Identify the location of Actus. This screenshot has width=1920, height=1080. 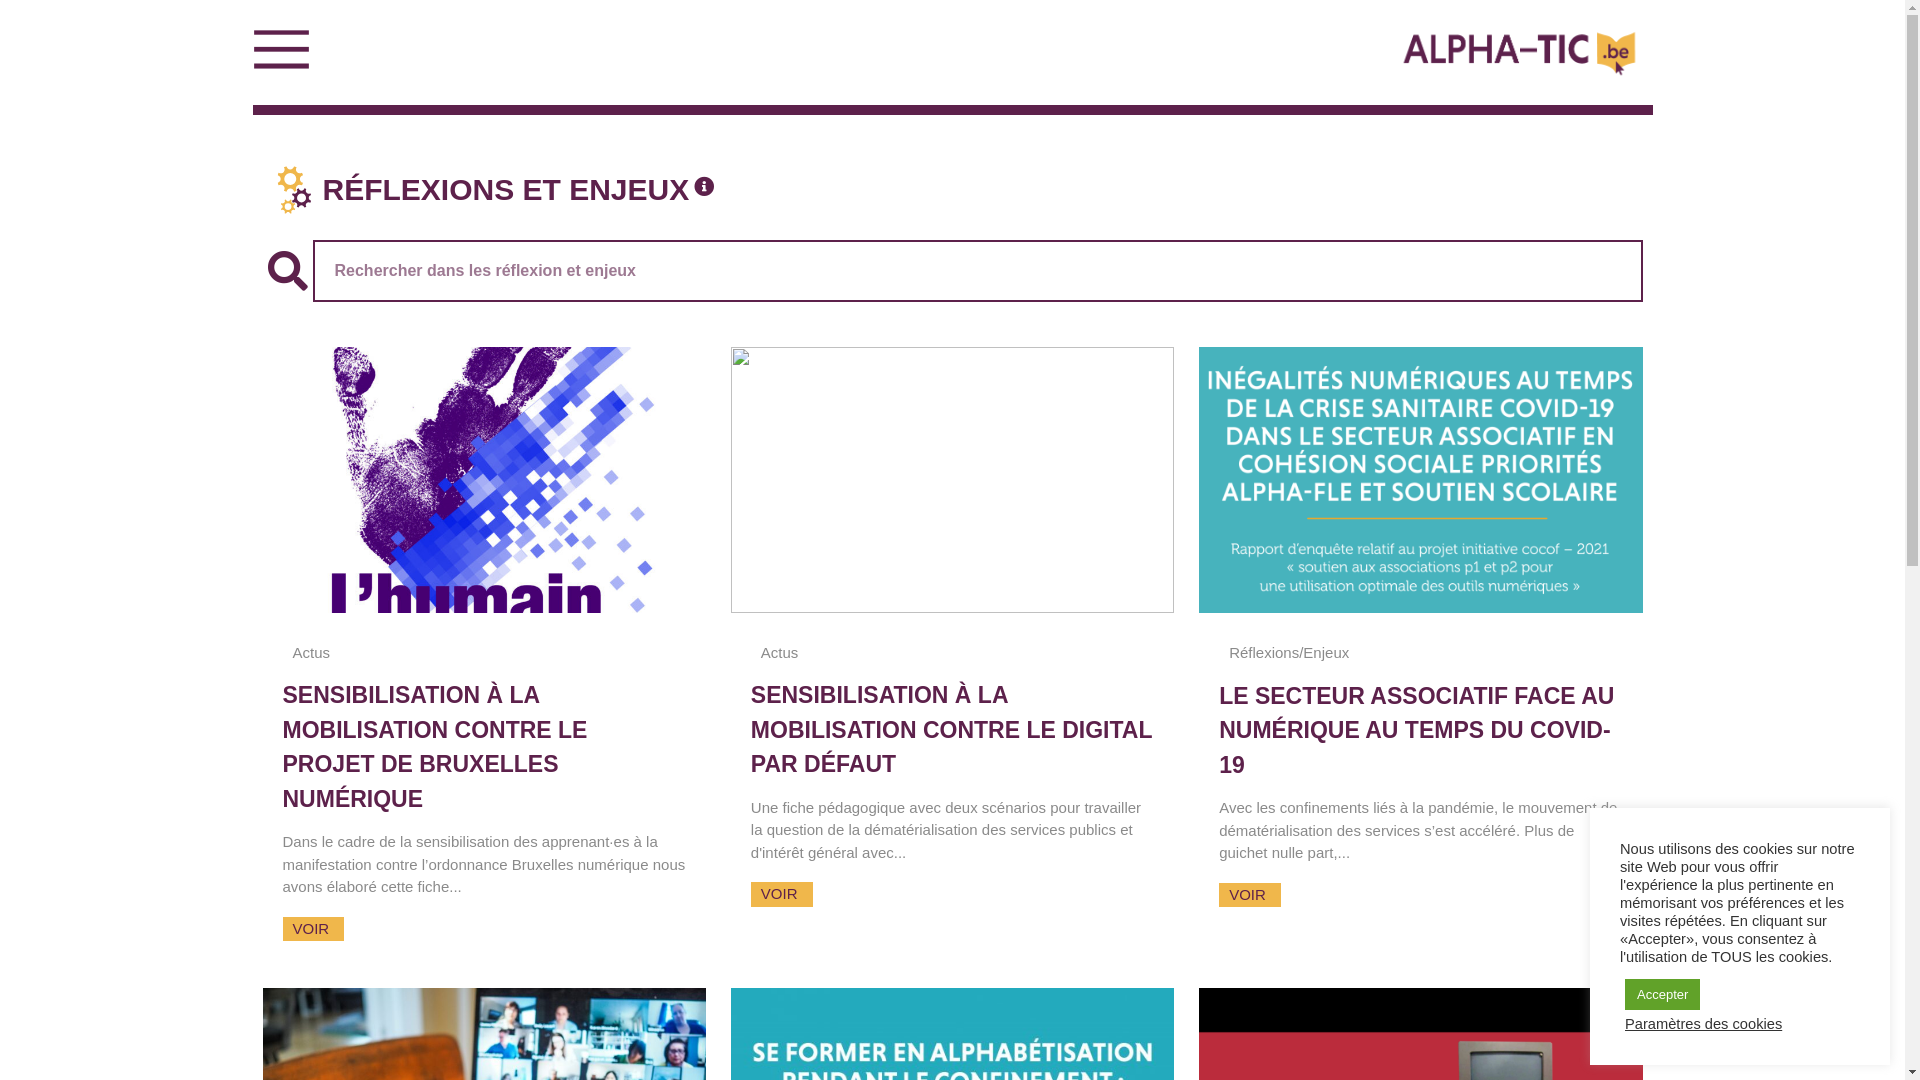
(780, 652).